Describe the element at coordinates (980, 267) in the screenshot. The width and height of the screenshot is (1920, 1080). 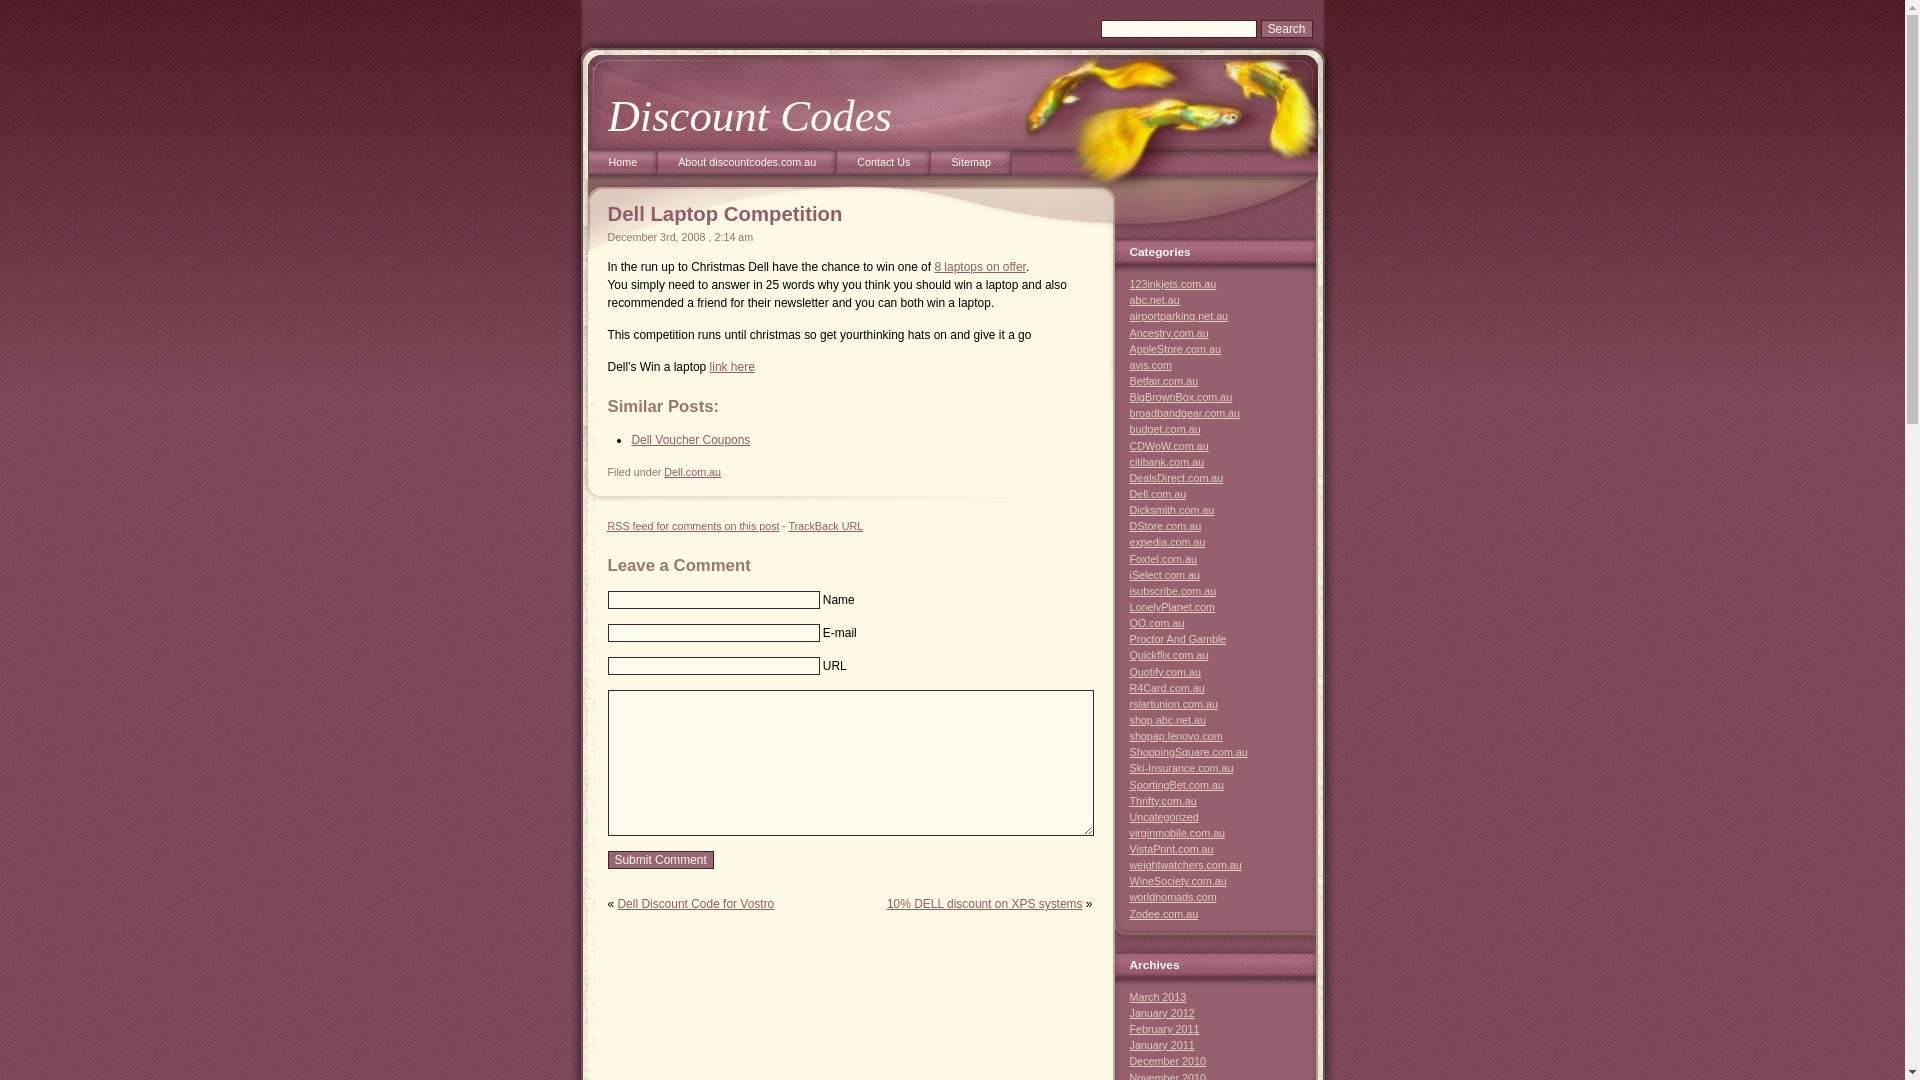
I see `8 laptops on offer` at that location.